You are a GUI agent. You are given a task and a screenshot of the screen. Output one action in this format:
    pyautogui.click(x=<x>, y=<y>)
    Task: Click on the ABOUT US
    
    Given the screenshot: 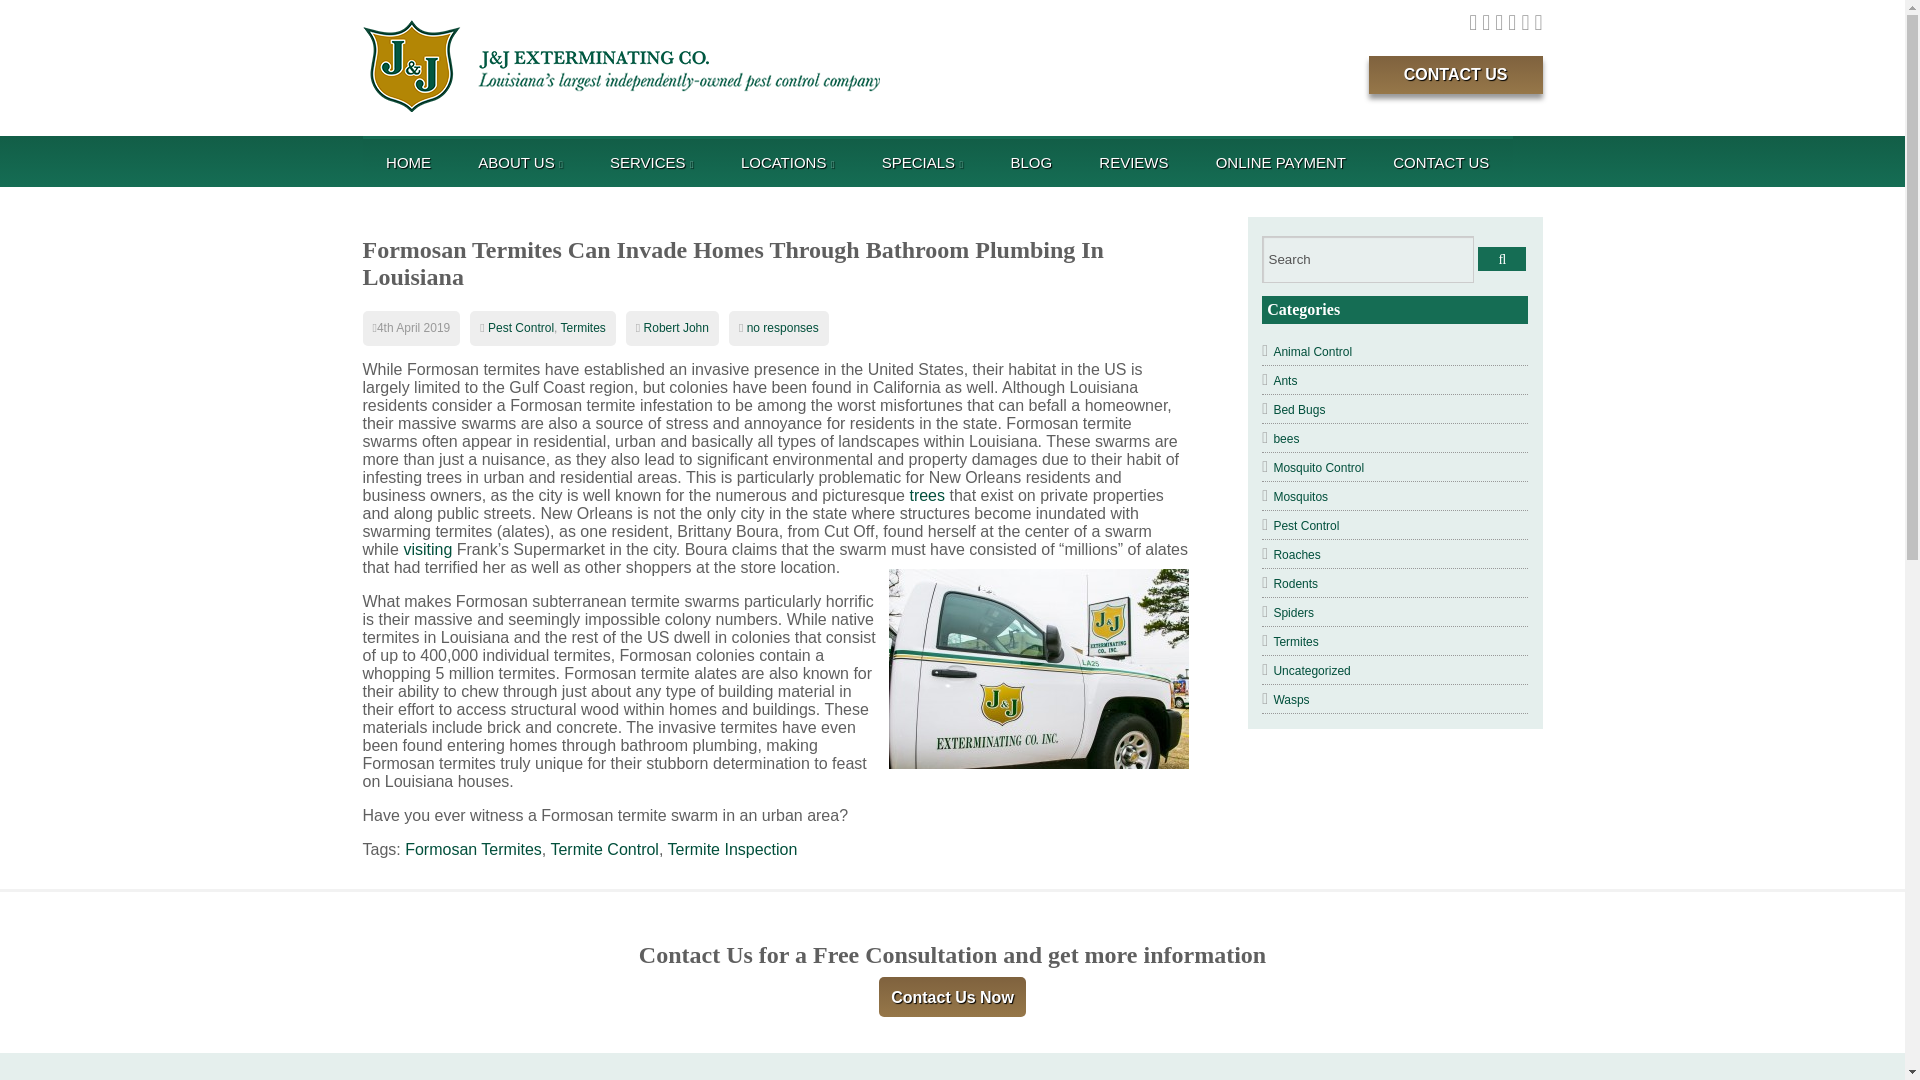 What is the action you would take?
    pyautogui.click(x=516, y=162)
    